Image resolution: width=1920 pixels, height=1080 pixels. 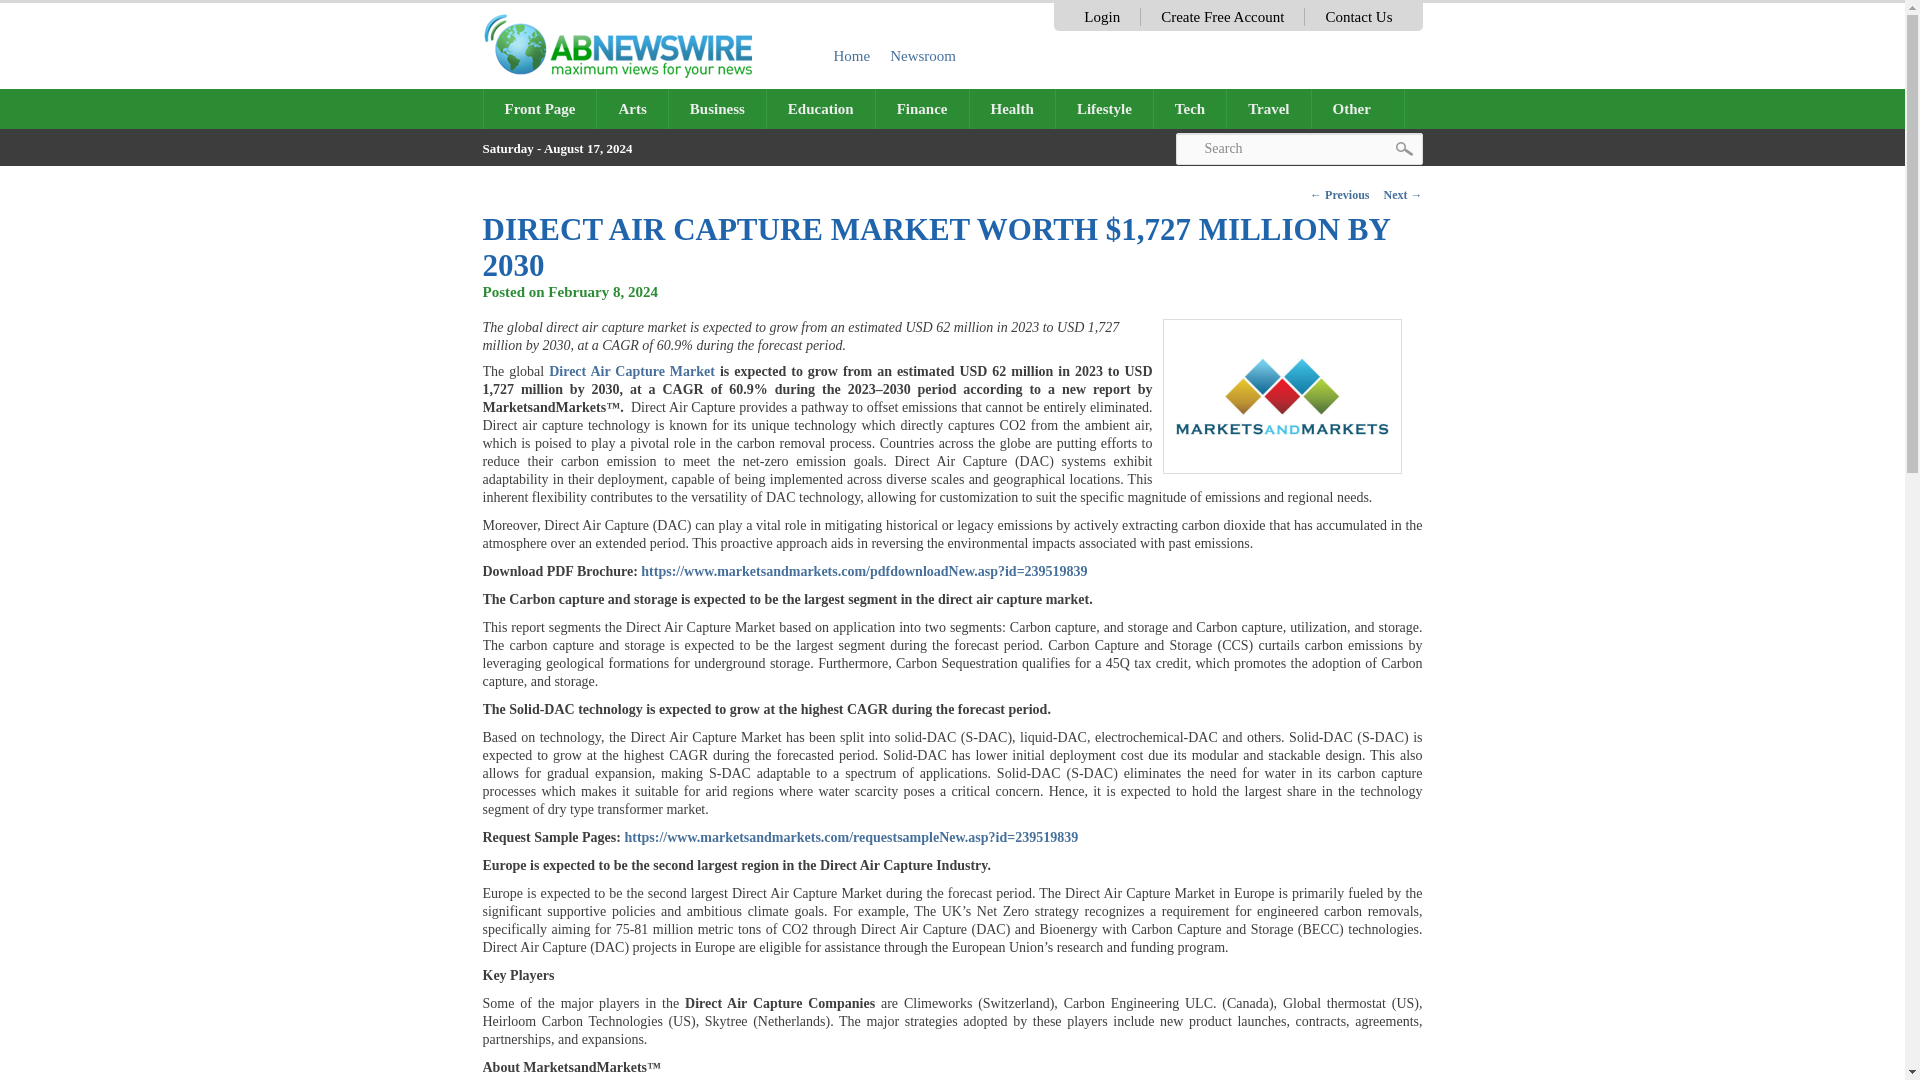 What do you see at coordinates (852, 55) in the screenshot?
I see `Home` at bounding box center [852, 55].